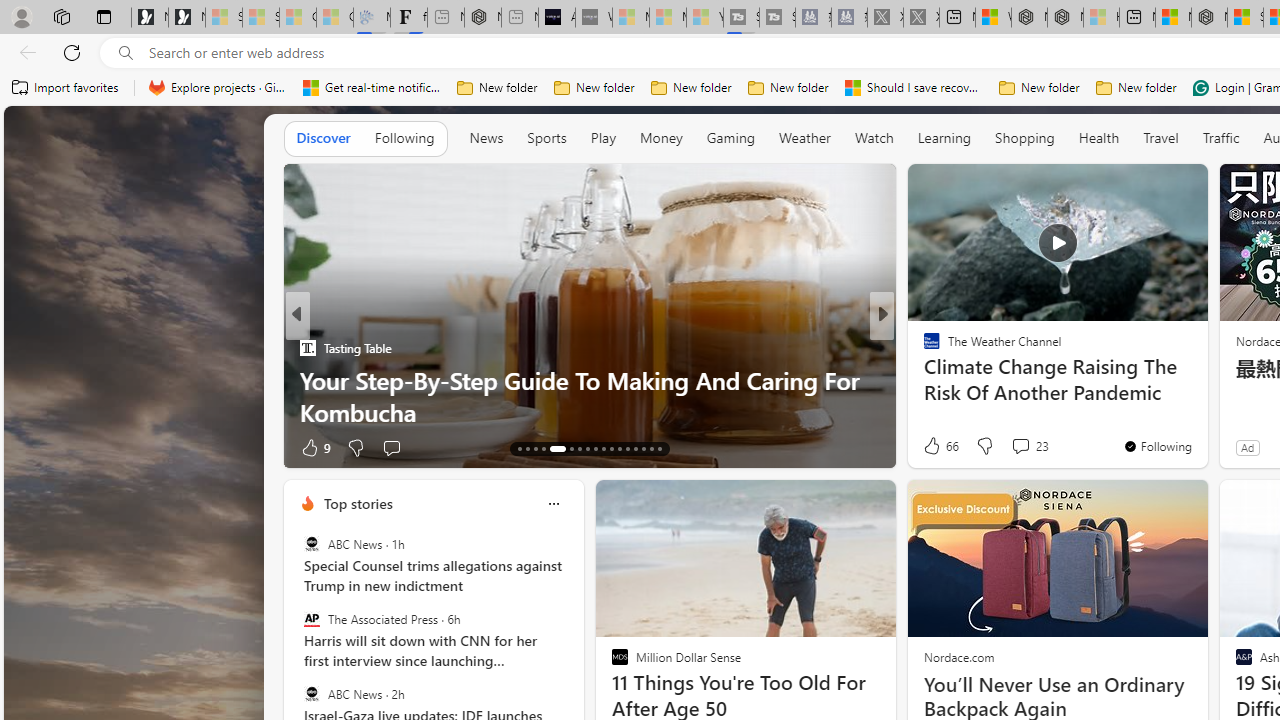  What do you see at coordinates (1030, 446) in the screenshot?
I see `View comments 23 Comment` at bounding box center [1030, 446].